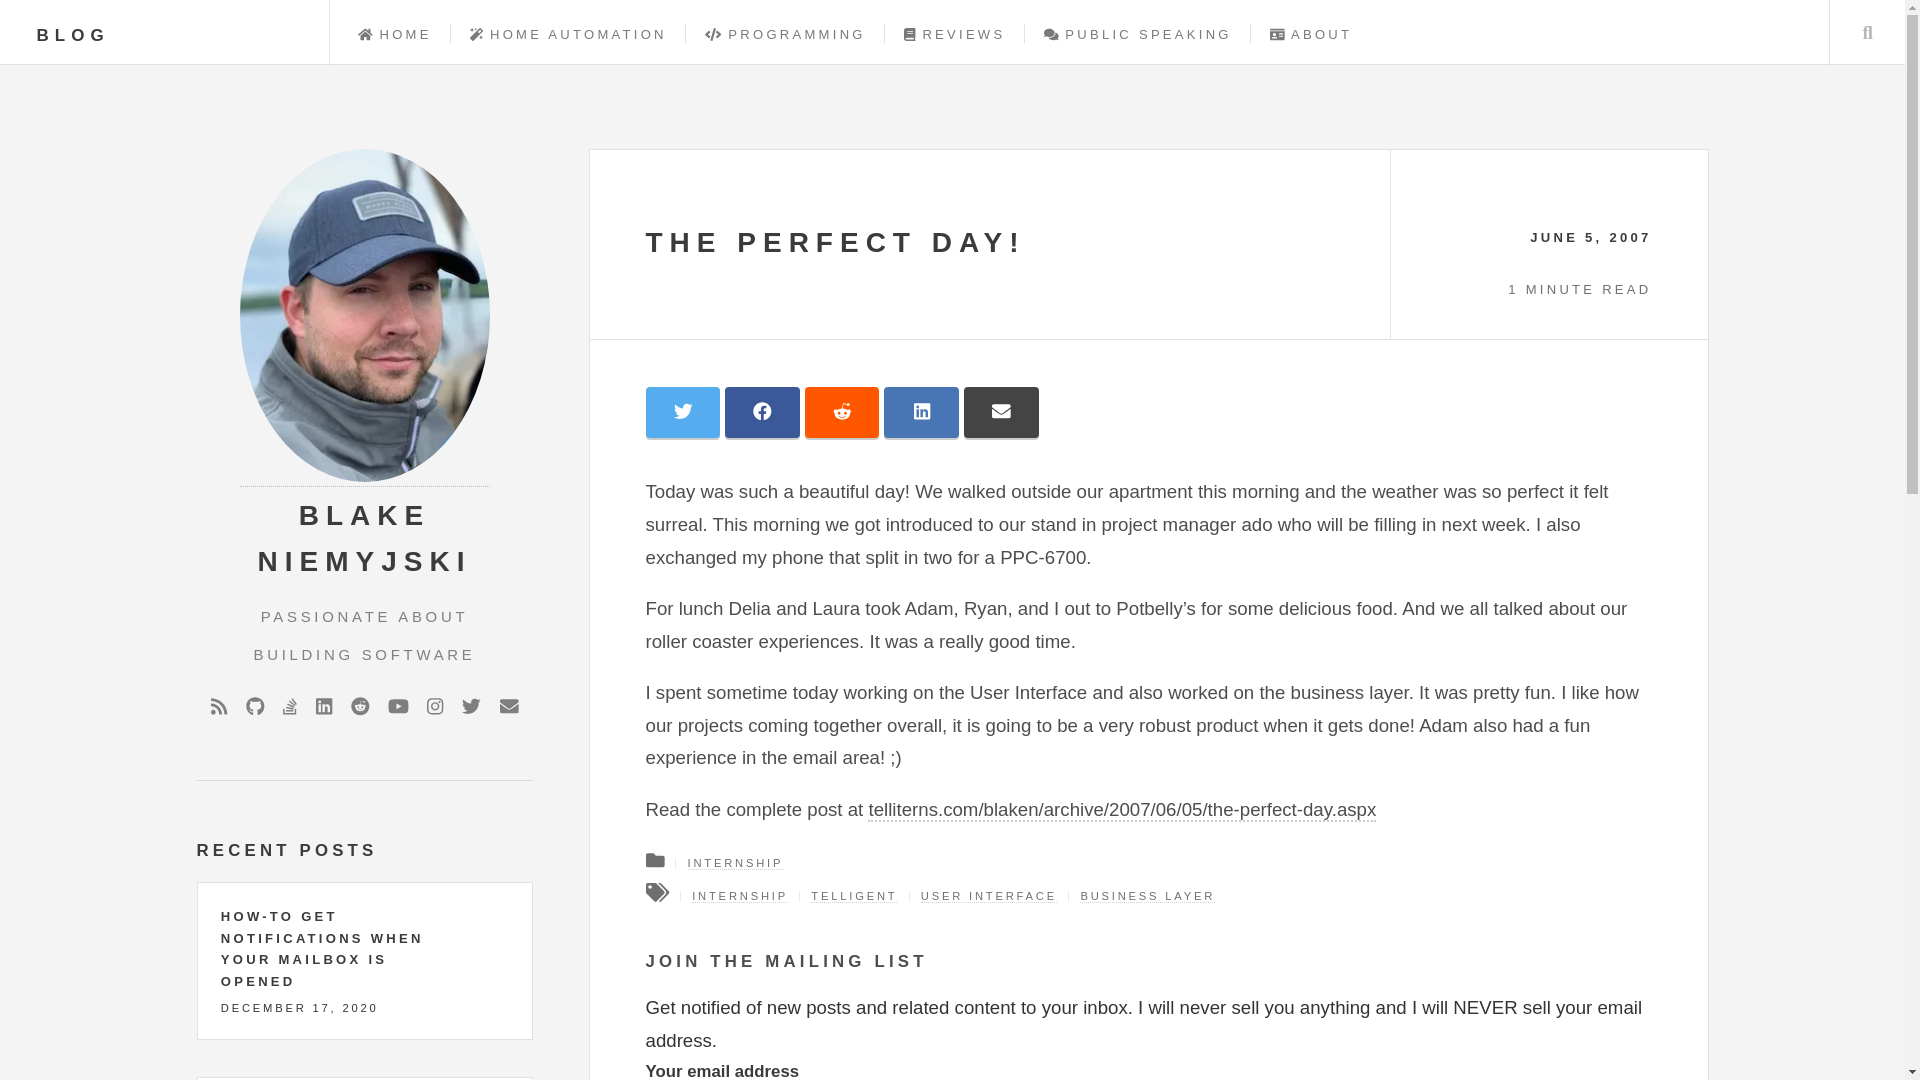  I want to click on THE PERFECT DAY!, so click(835, 242).